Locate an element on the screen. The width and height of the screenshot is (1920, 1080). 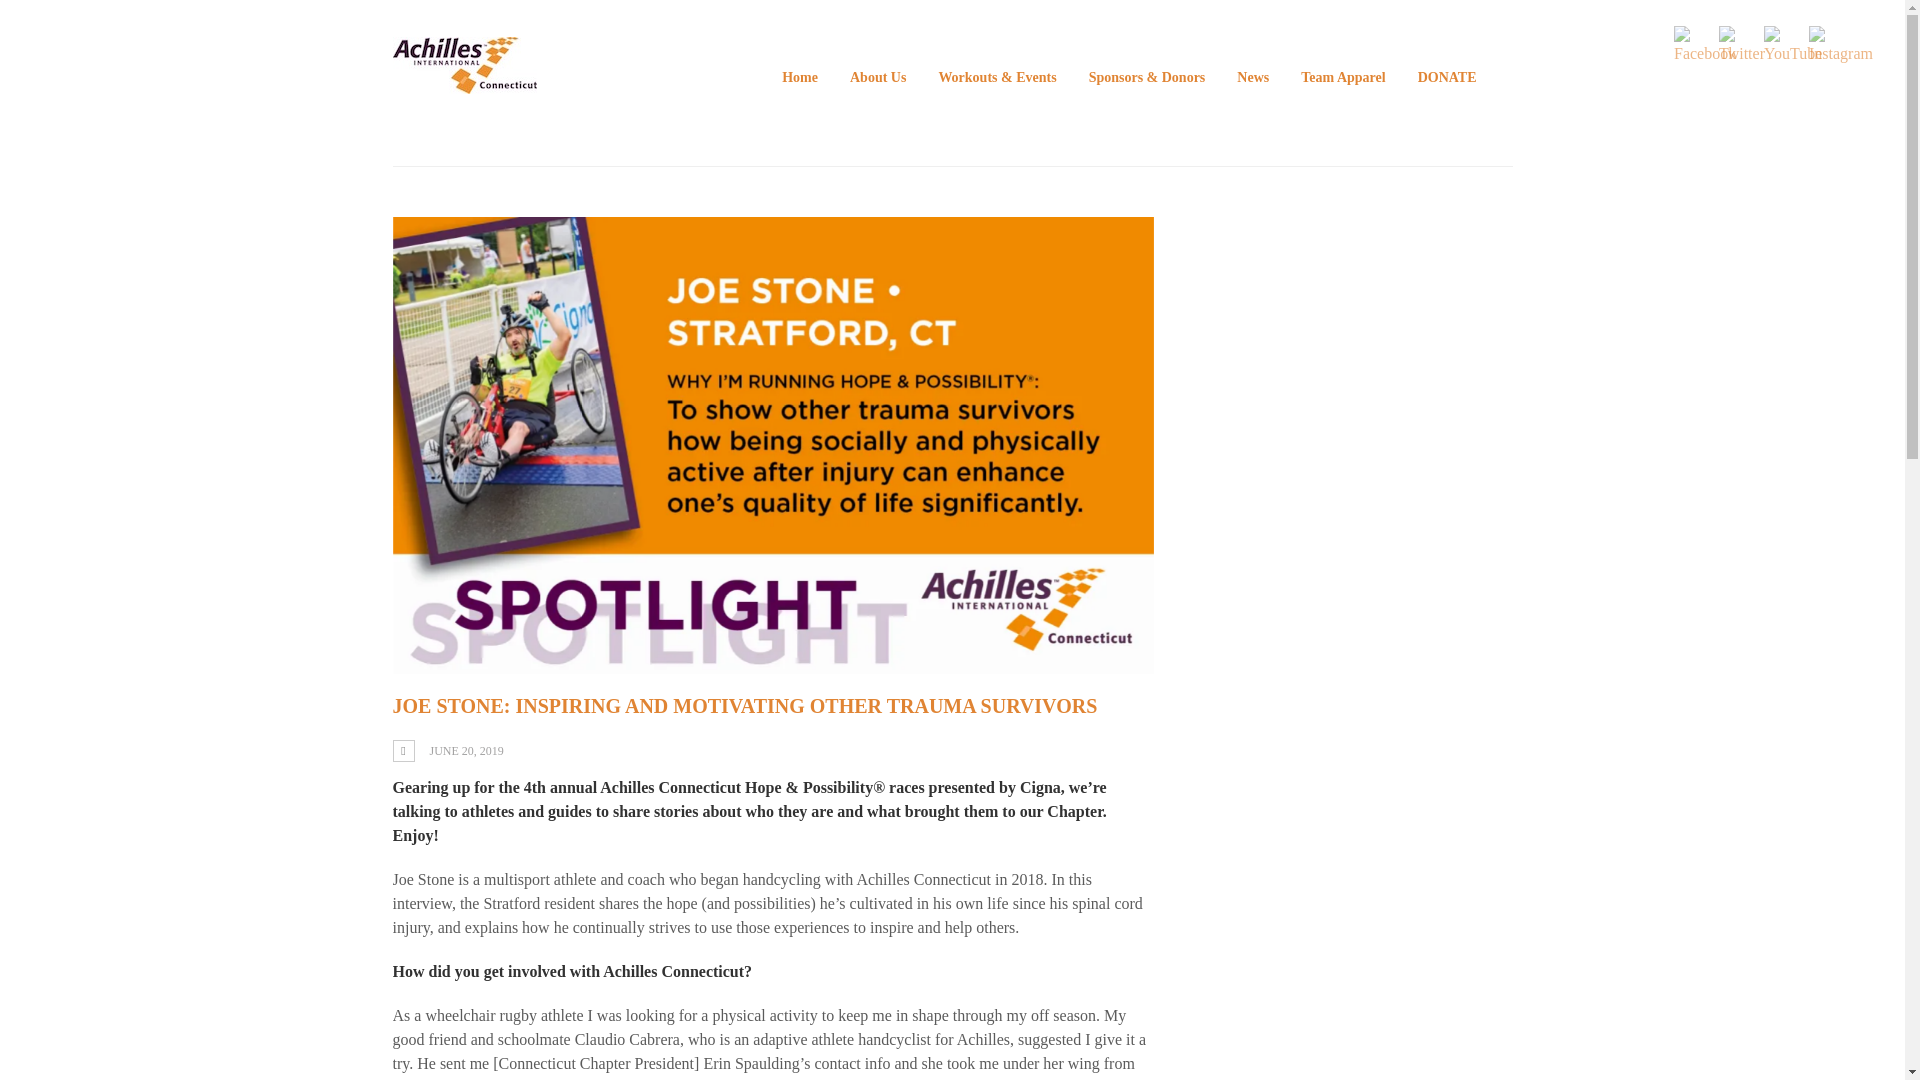
About Us is located at coordinates (878, 76).